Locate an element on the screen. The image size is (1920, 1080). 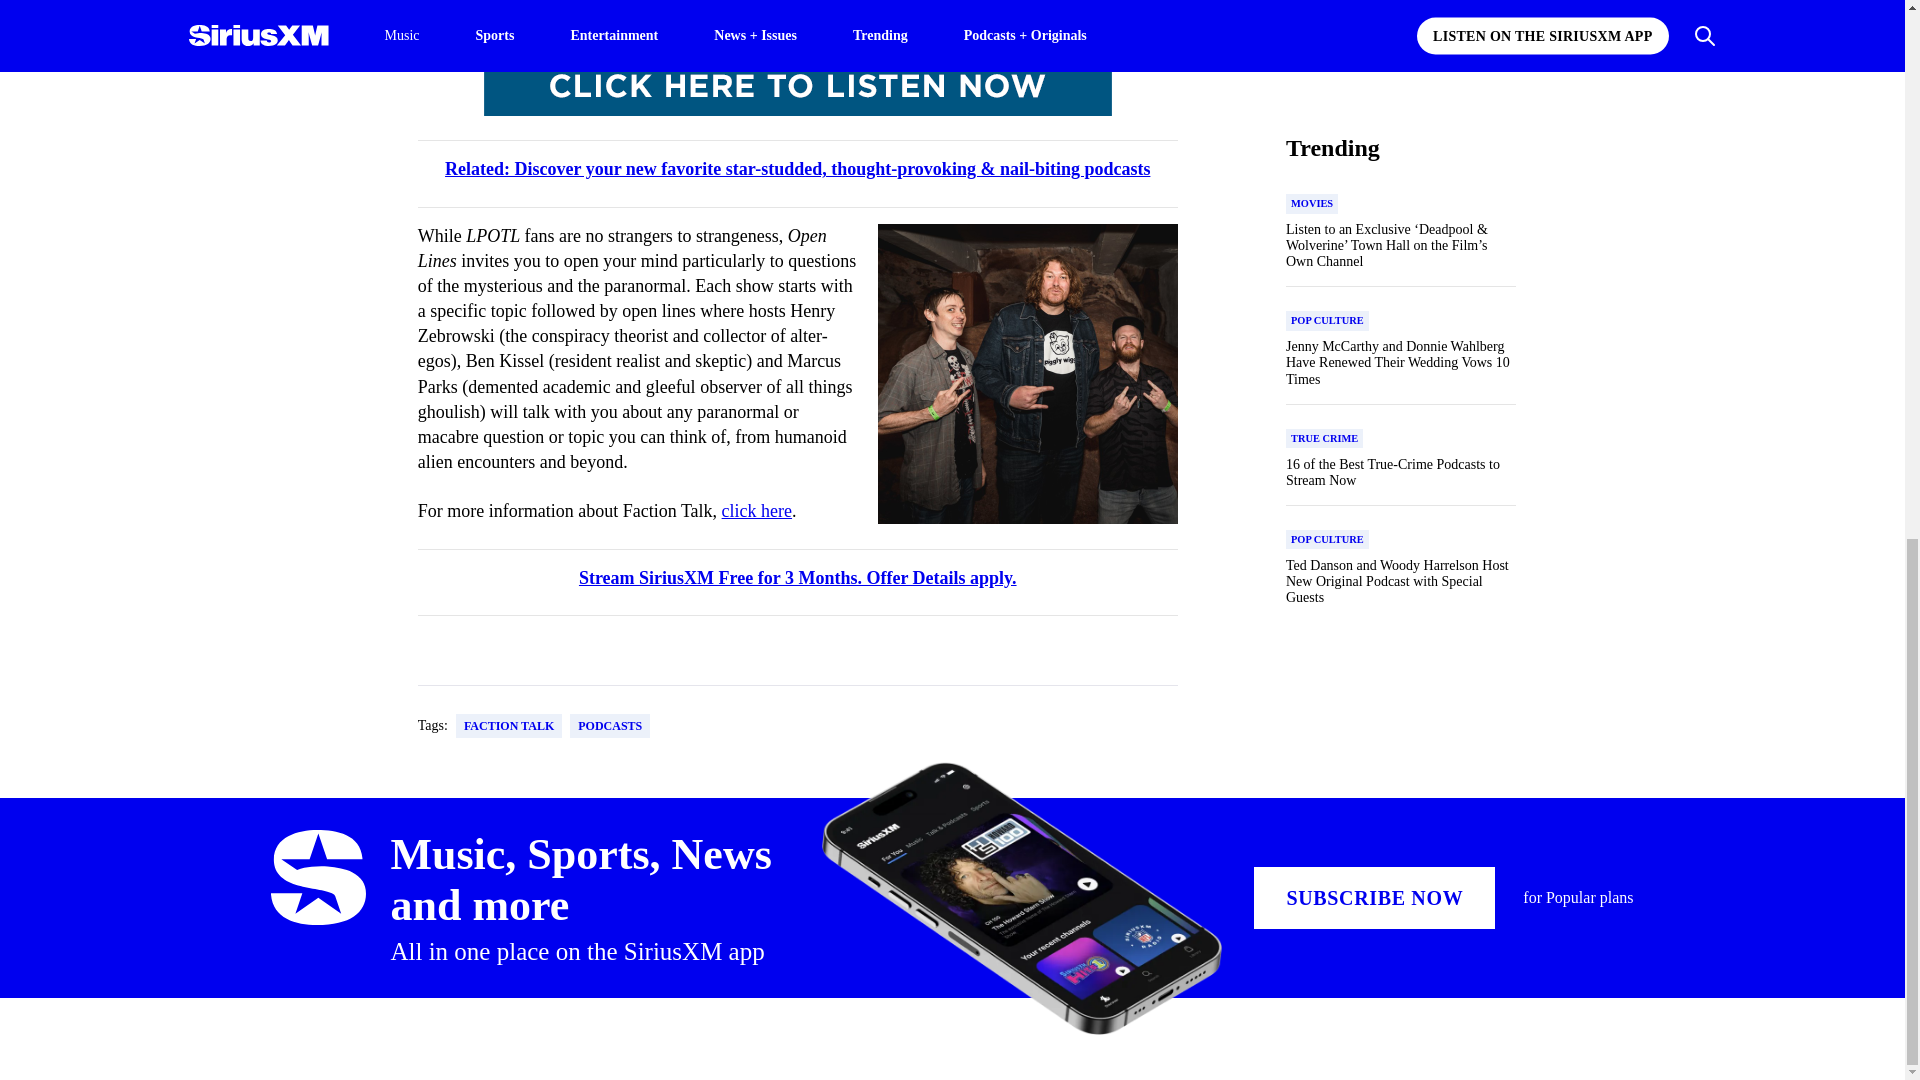
Stream SiriusXM Free for 3 Months. Offer Details apply. is located at coordinates (798, 578).